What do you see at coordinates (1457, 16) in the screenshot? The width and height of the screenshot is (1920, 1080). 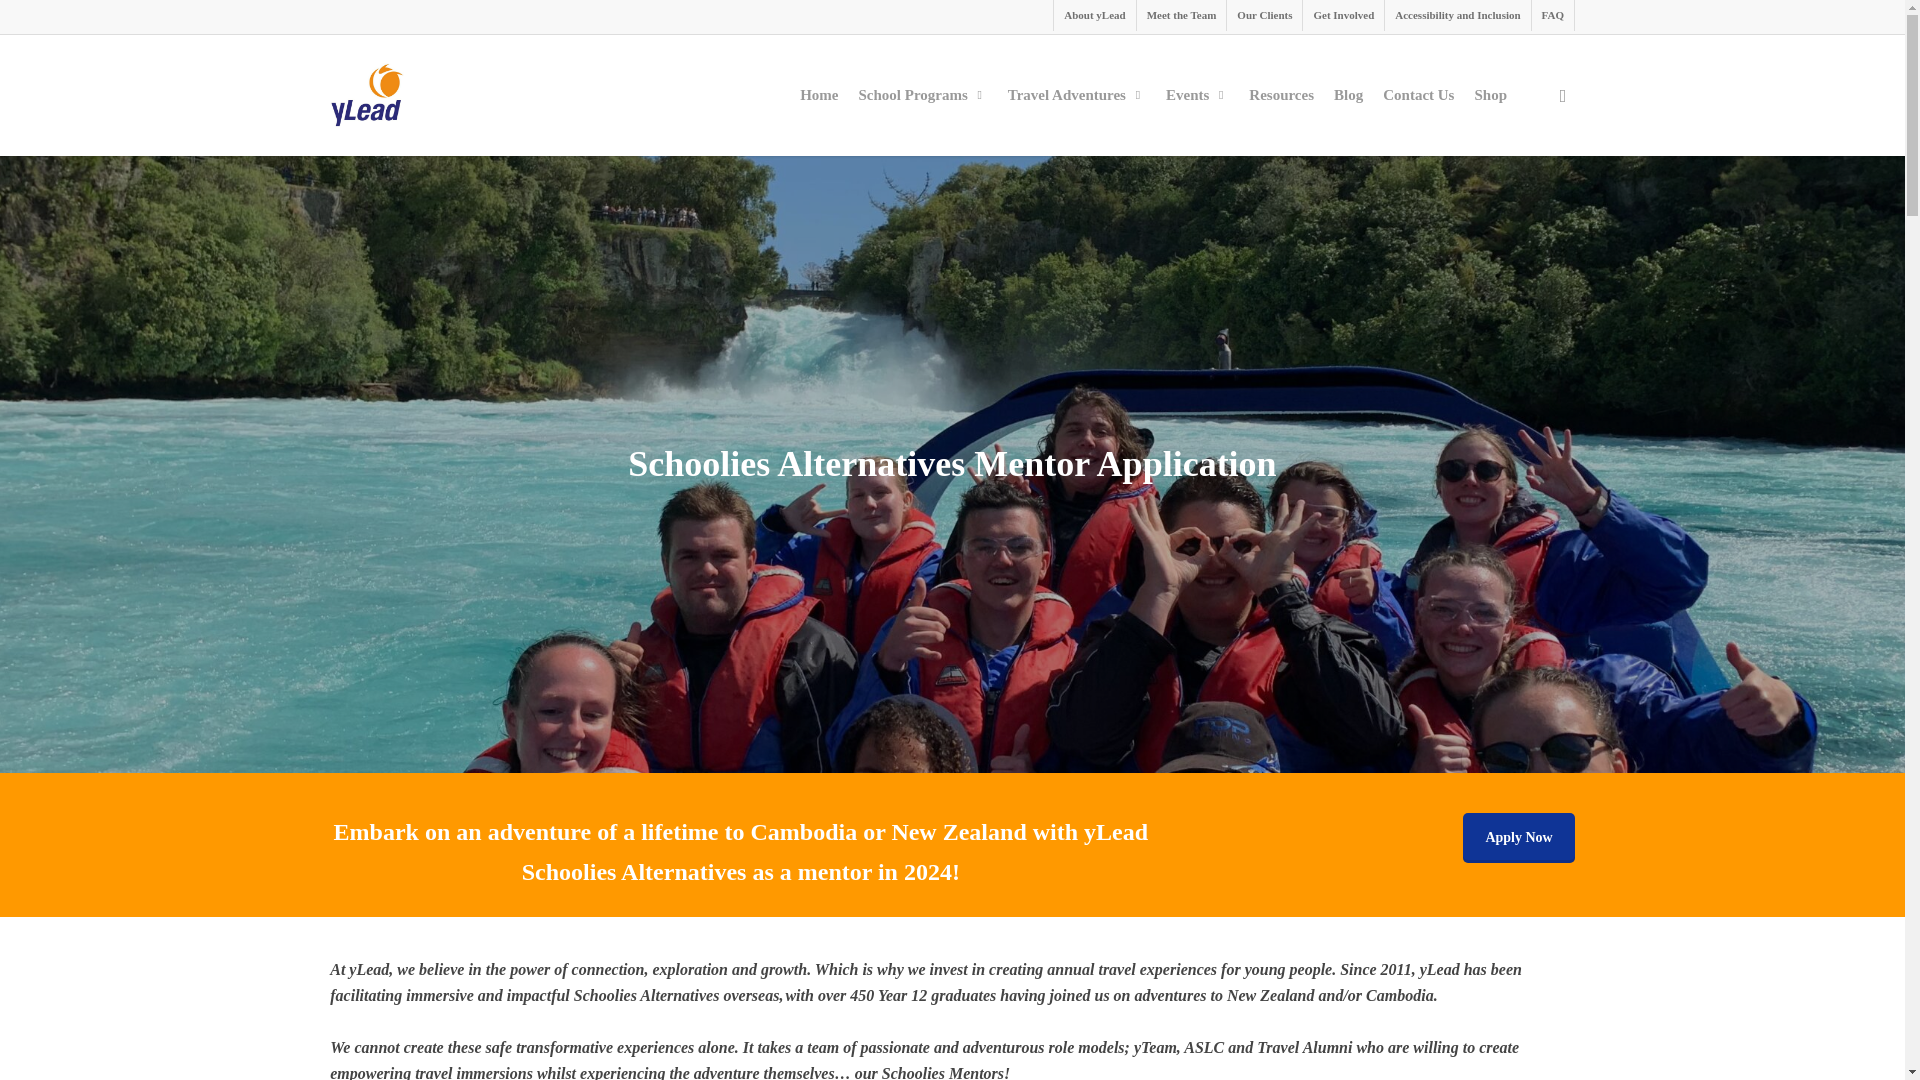 I see `Accessibility and Inclusion` at bounding box center [1457, 16].